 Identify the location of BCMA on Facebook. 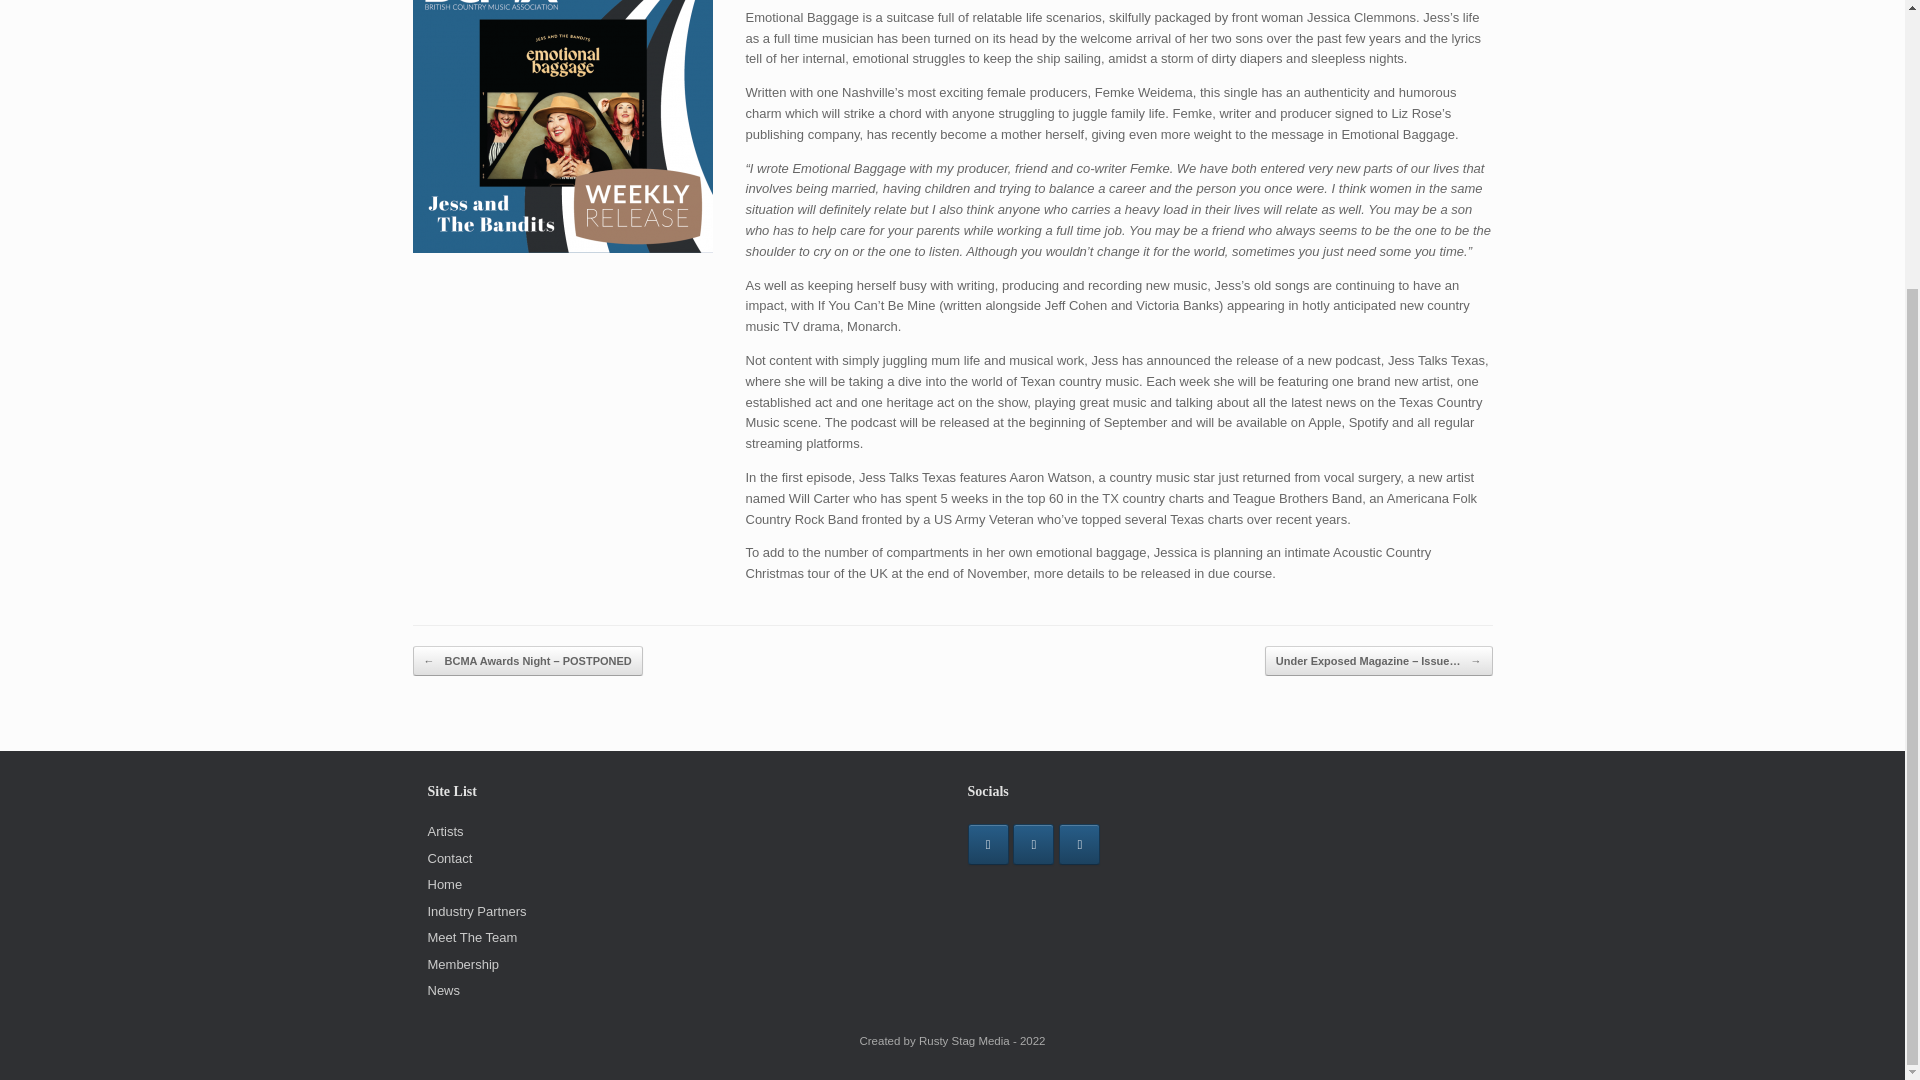
(988, 844).